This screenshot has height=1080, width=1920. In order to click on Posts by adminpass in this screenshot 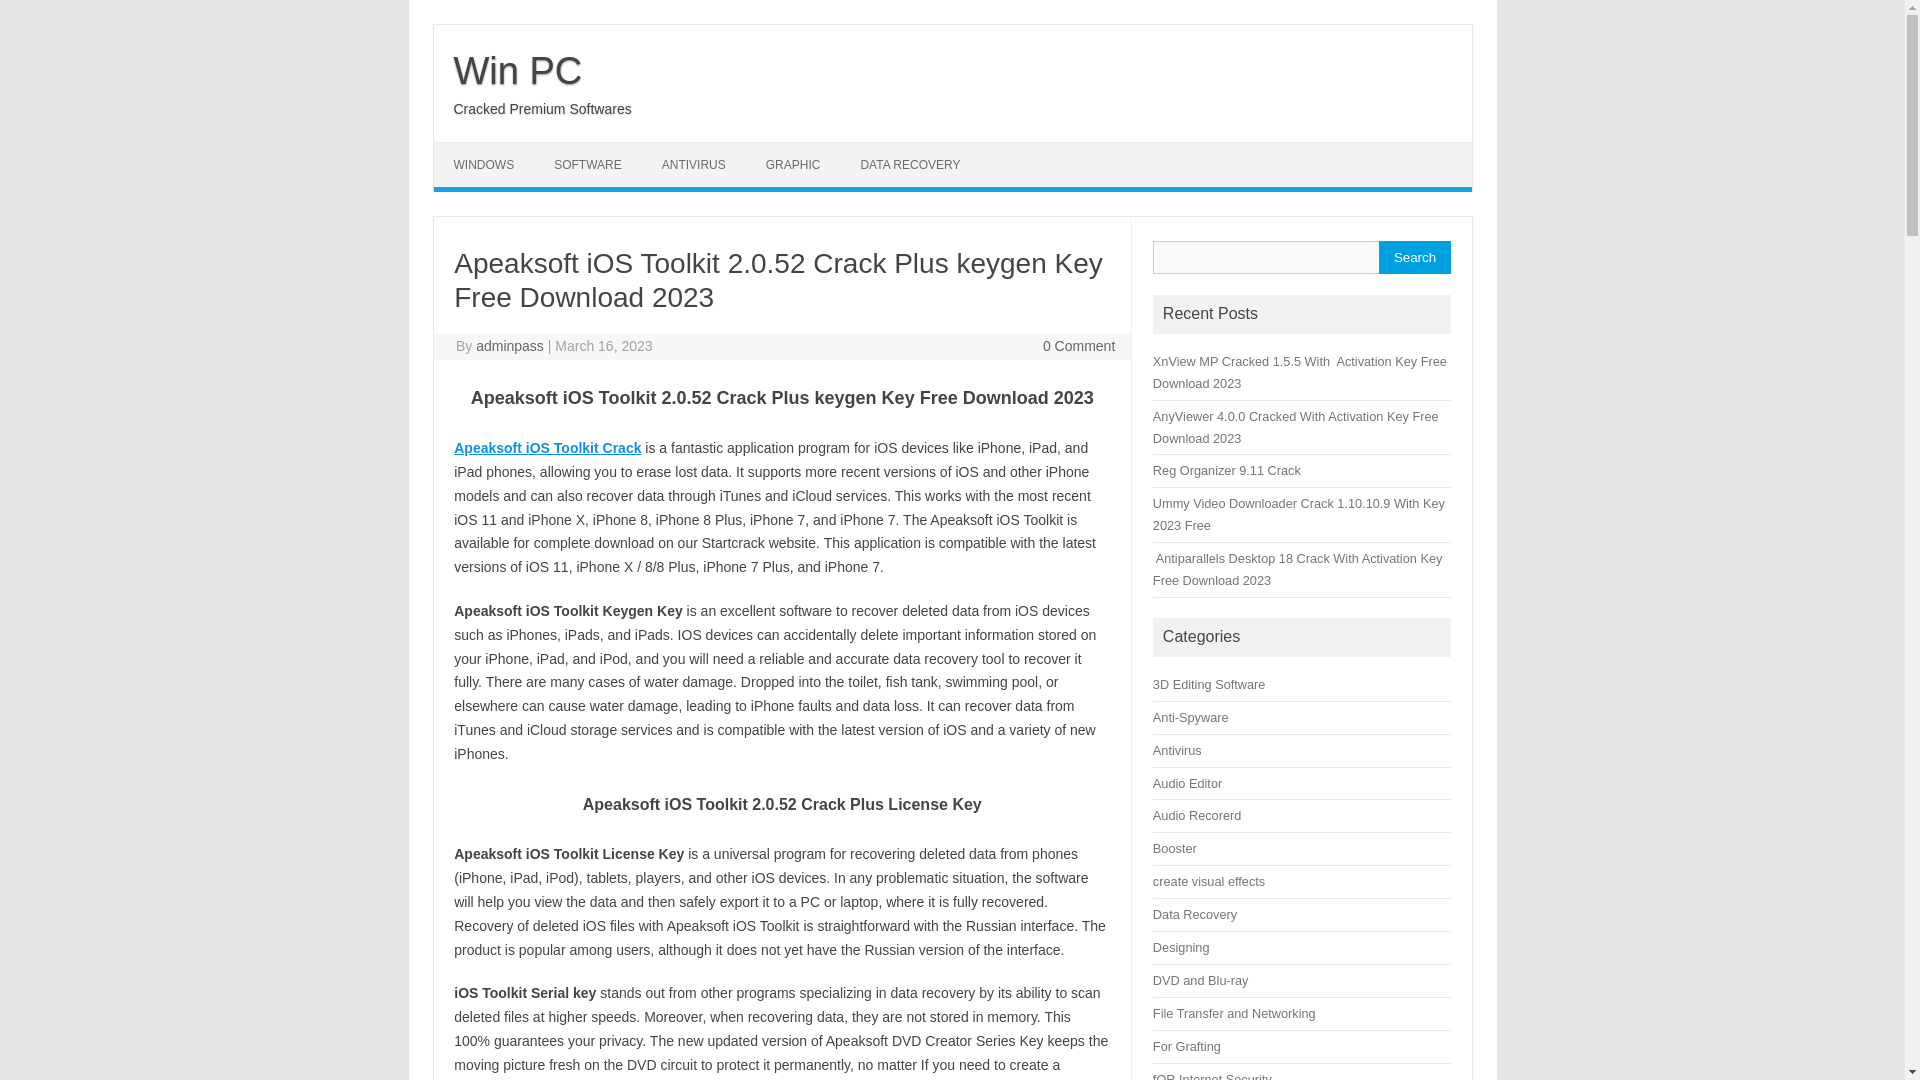, I will do `click(510, 346)`.